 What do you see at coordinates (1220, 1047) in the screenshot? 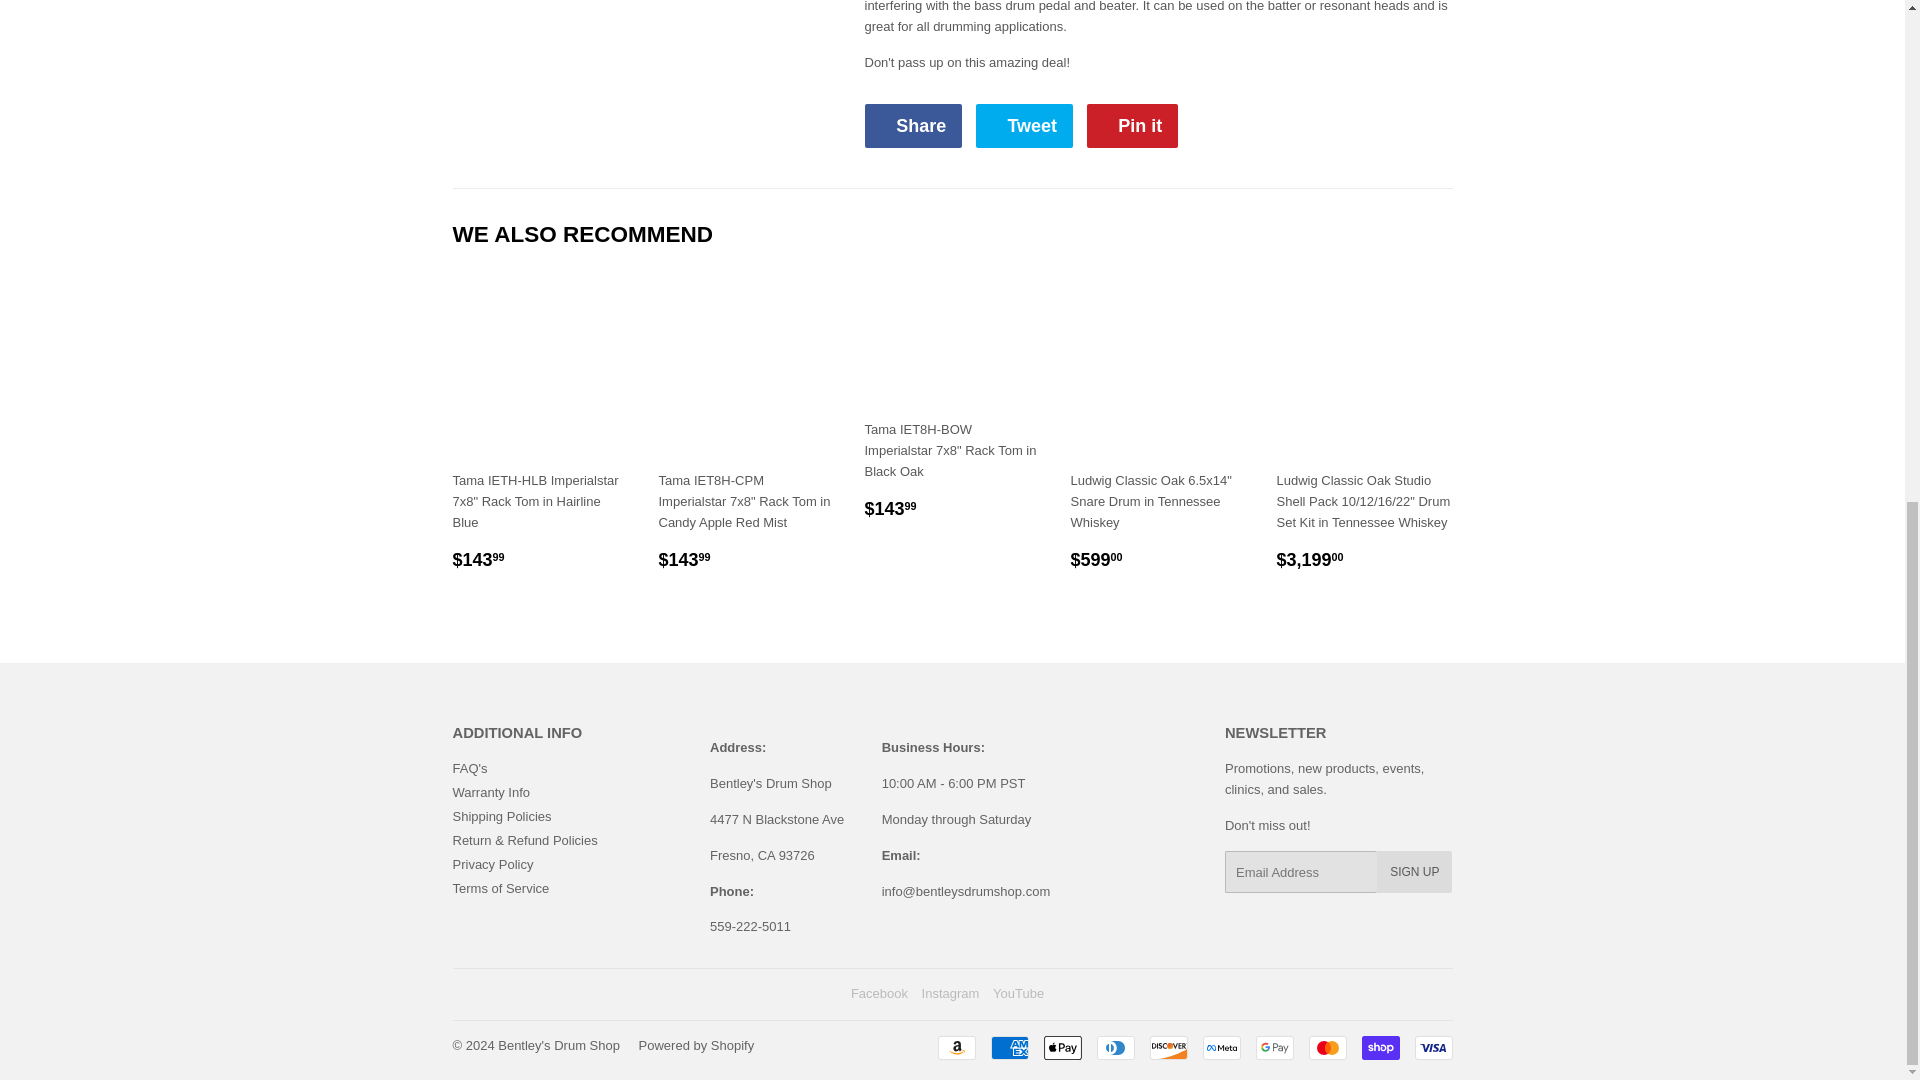
I see `Meta Pay` at bounding box center [1220, 1047].